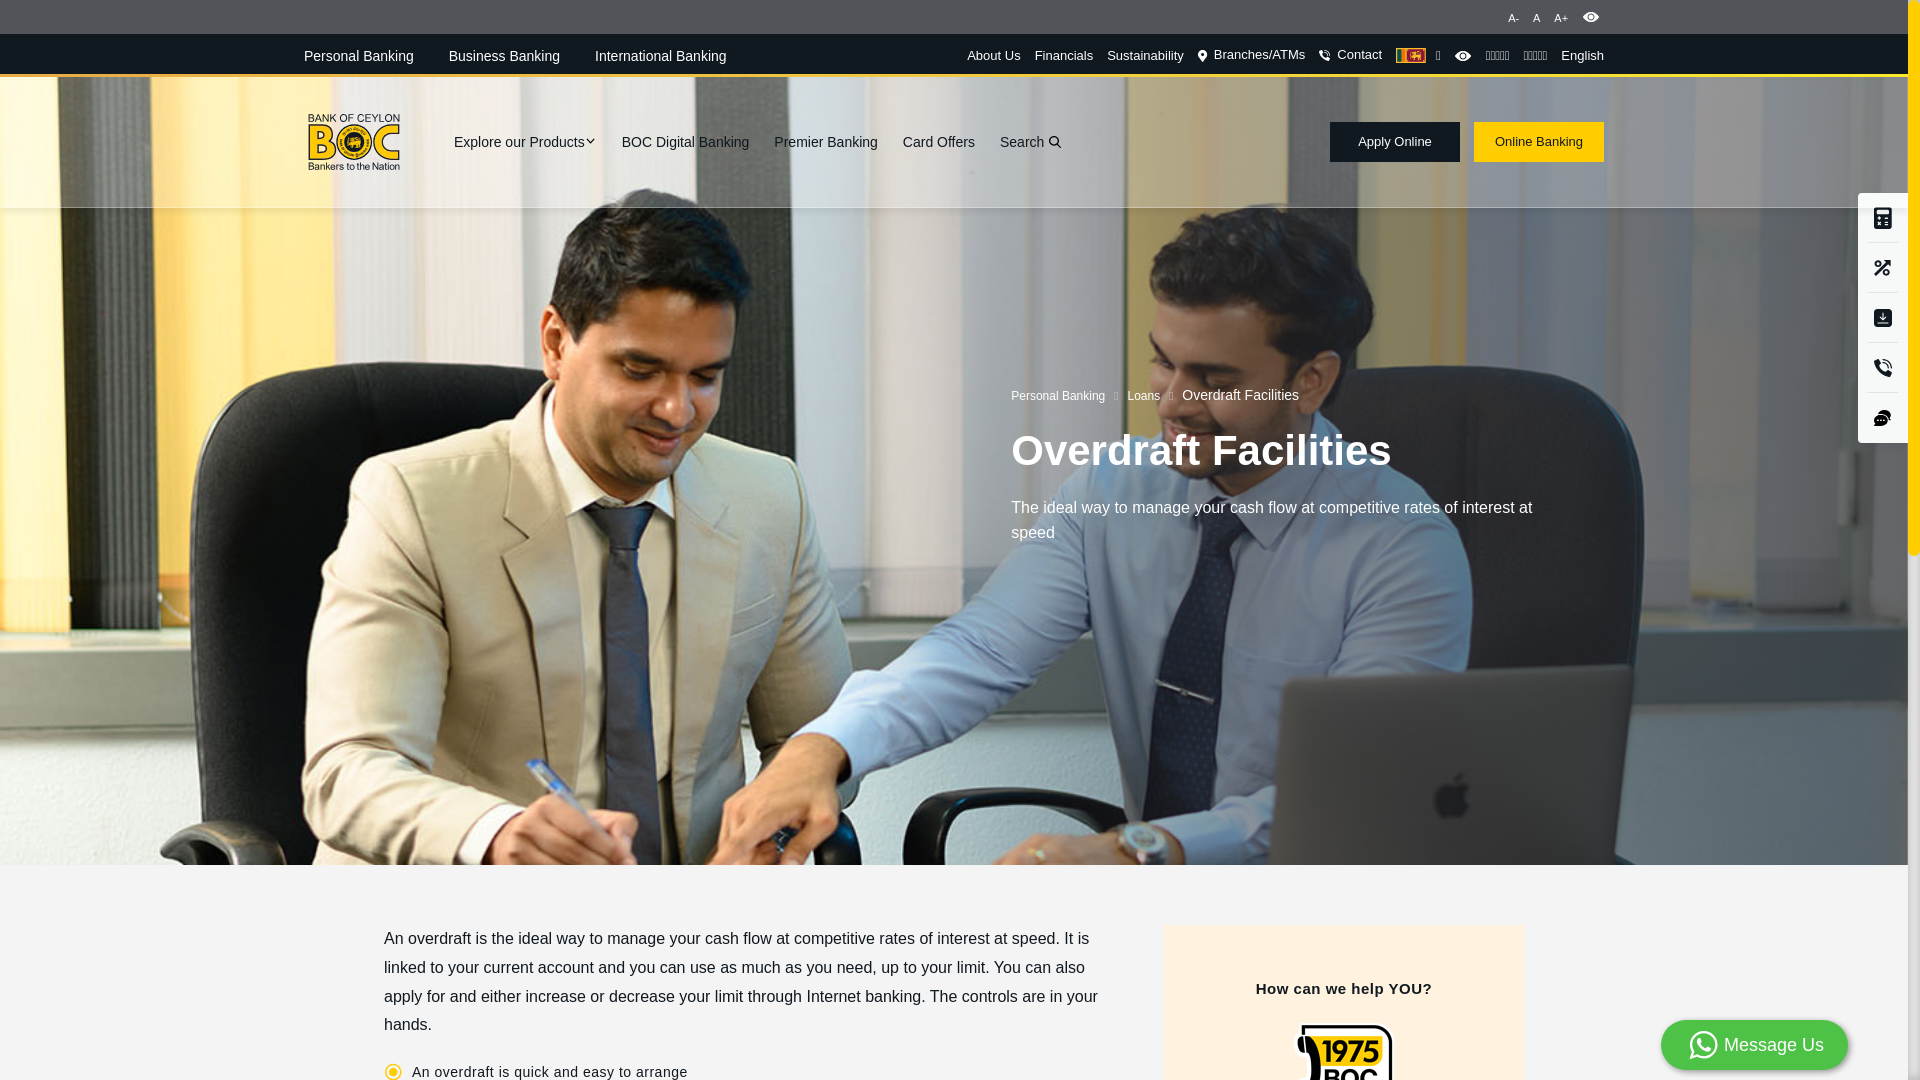 Image resolution: width=1920 pixels, height=1080 pixels. I want to click on English, so click(1582, 56).